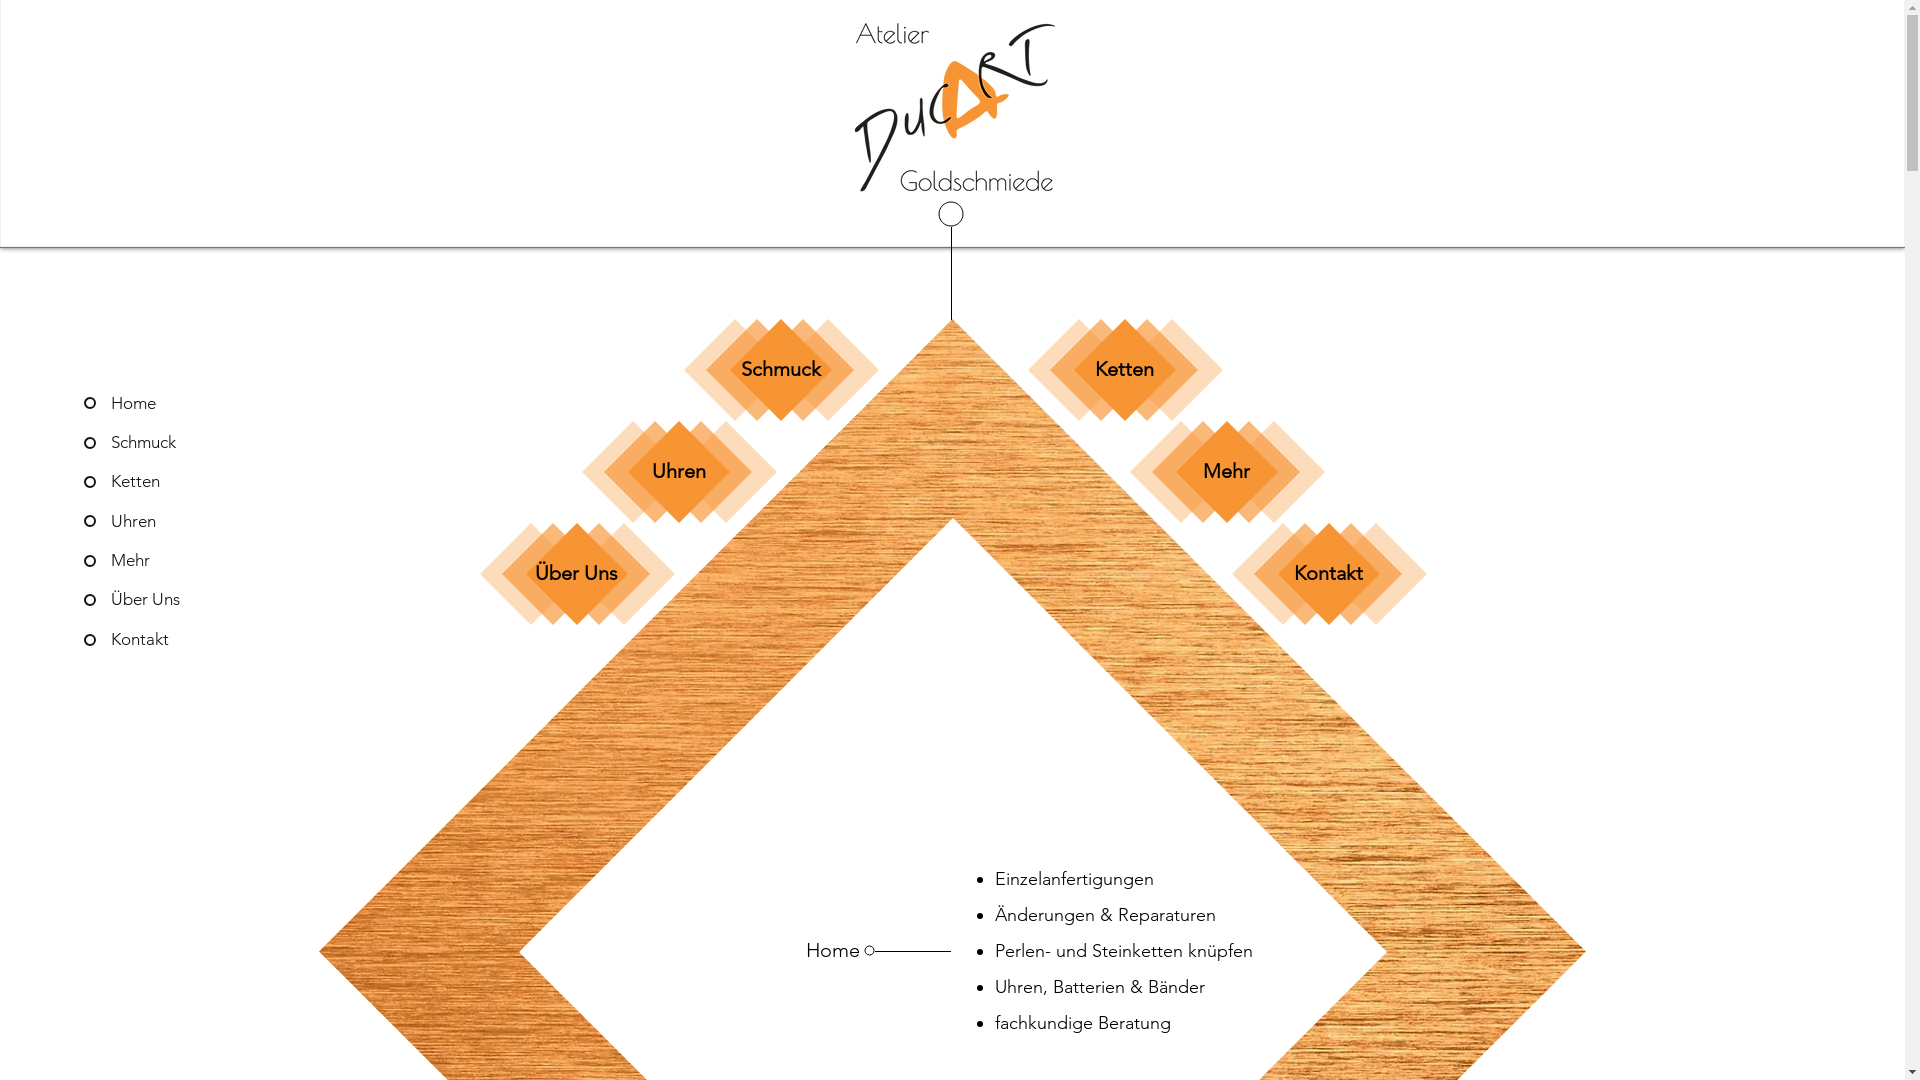 Image resolution: width=1920 pixels, height=1080 pixels. I want to click on Open for Business, so click(1701, 548).